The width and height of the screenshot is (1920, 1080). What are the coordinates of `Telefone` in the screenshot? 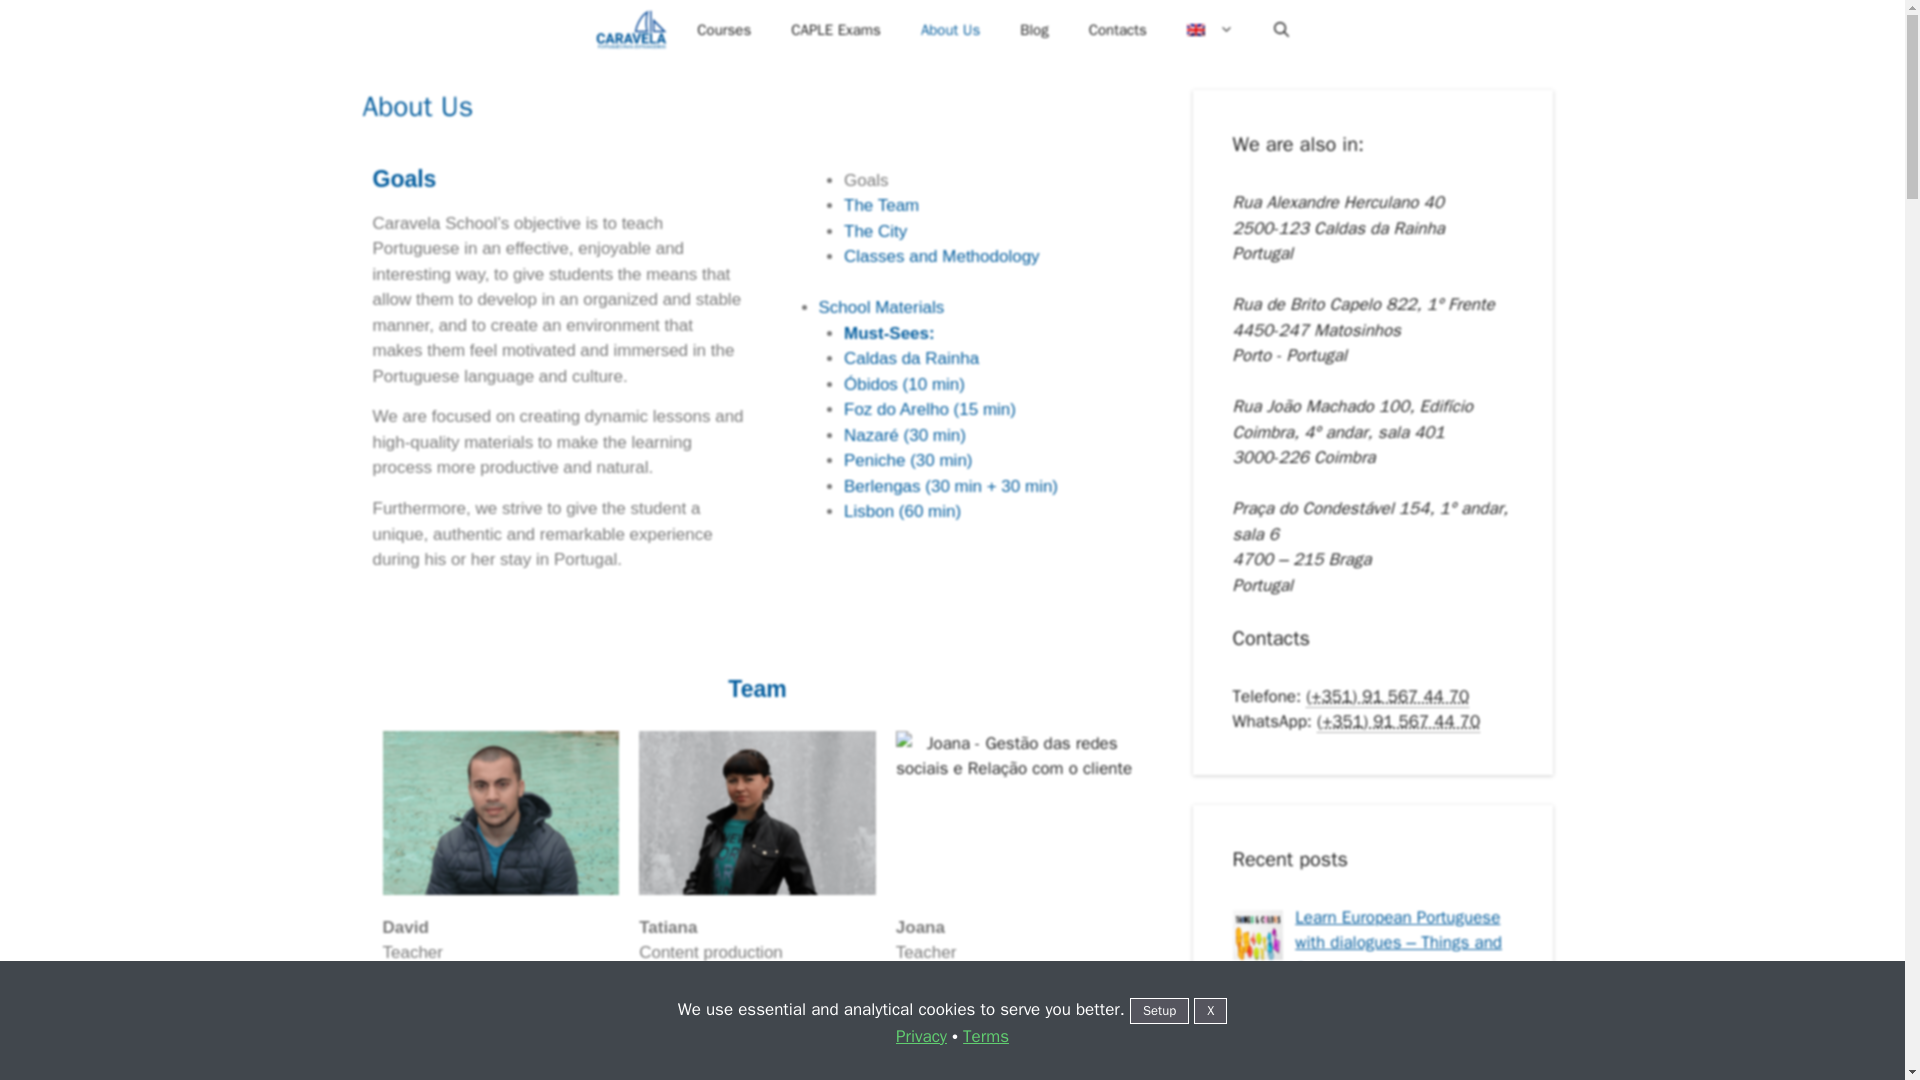 It's located at (1386, 696).